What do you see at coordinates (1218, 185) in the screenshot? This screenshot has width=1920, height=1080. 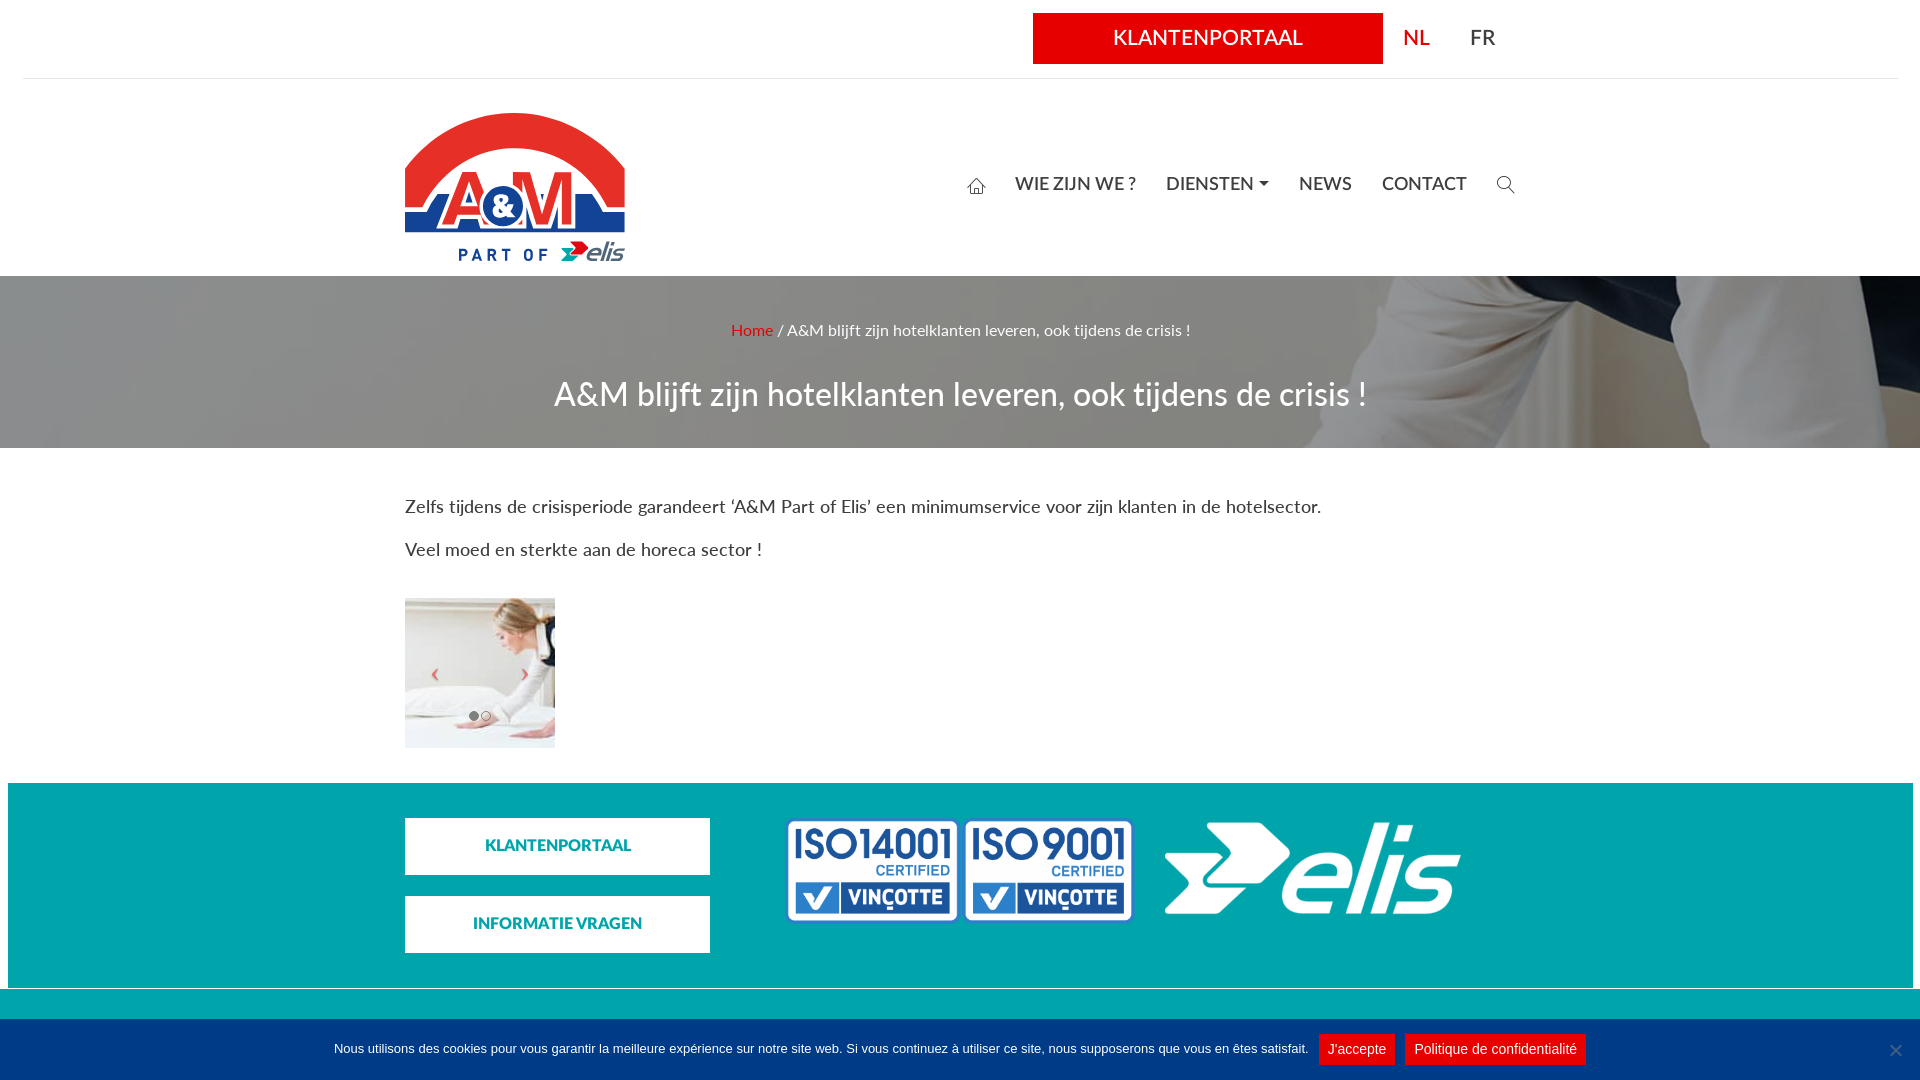 I see `DIENSTEN` at bounding box center [1218, 185].